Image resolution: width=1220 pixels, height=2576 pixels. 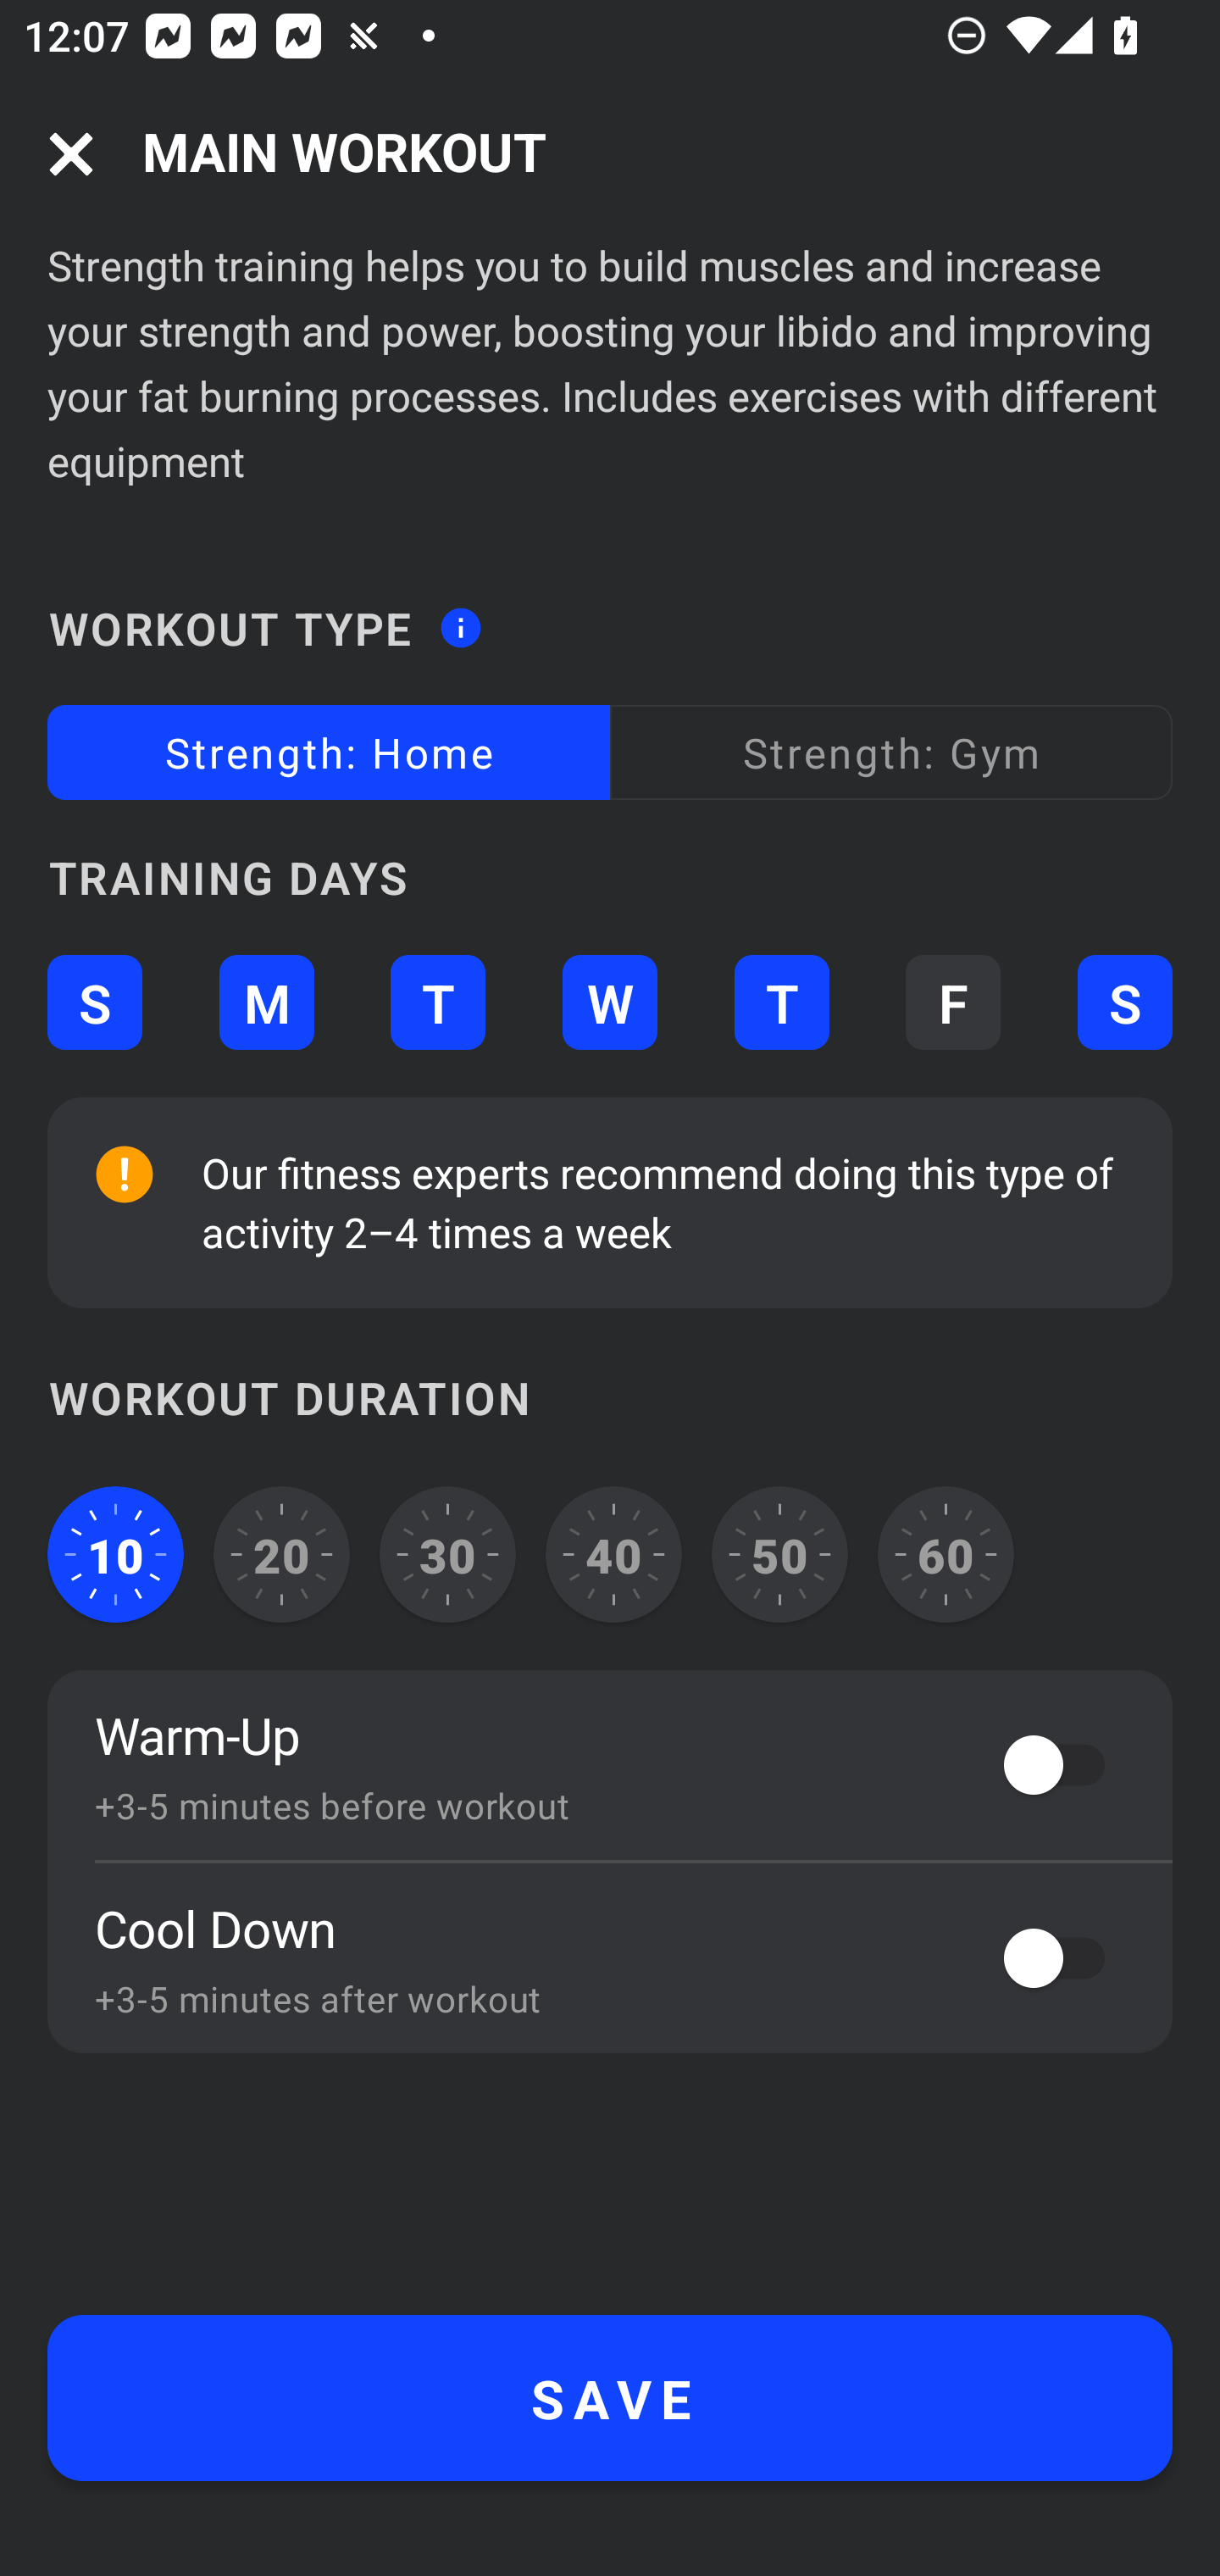 I want to click on 60, so click(x=945, y=1554).